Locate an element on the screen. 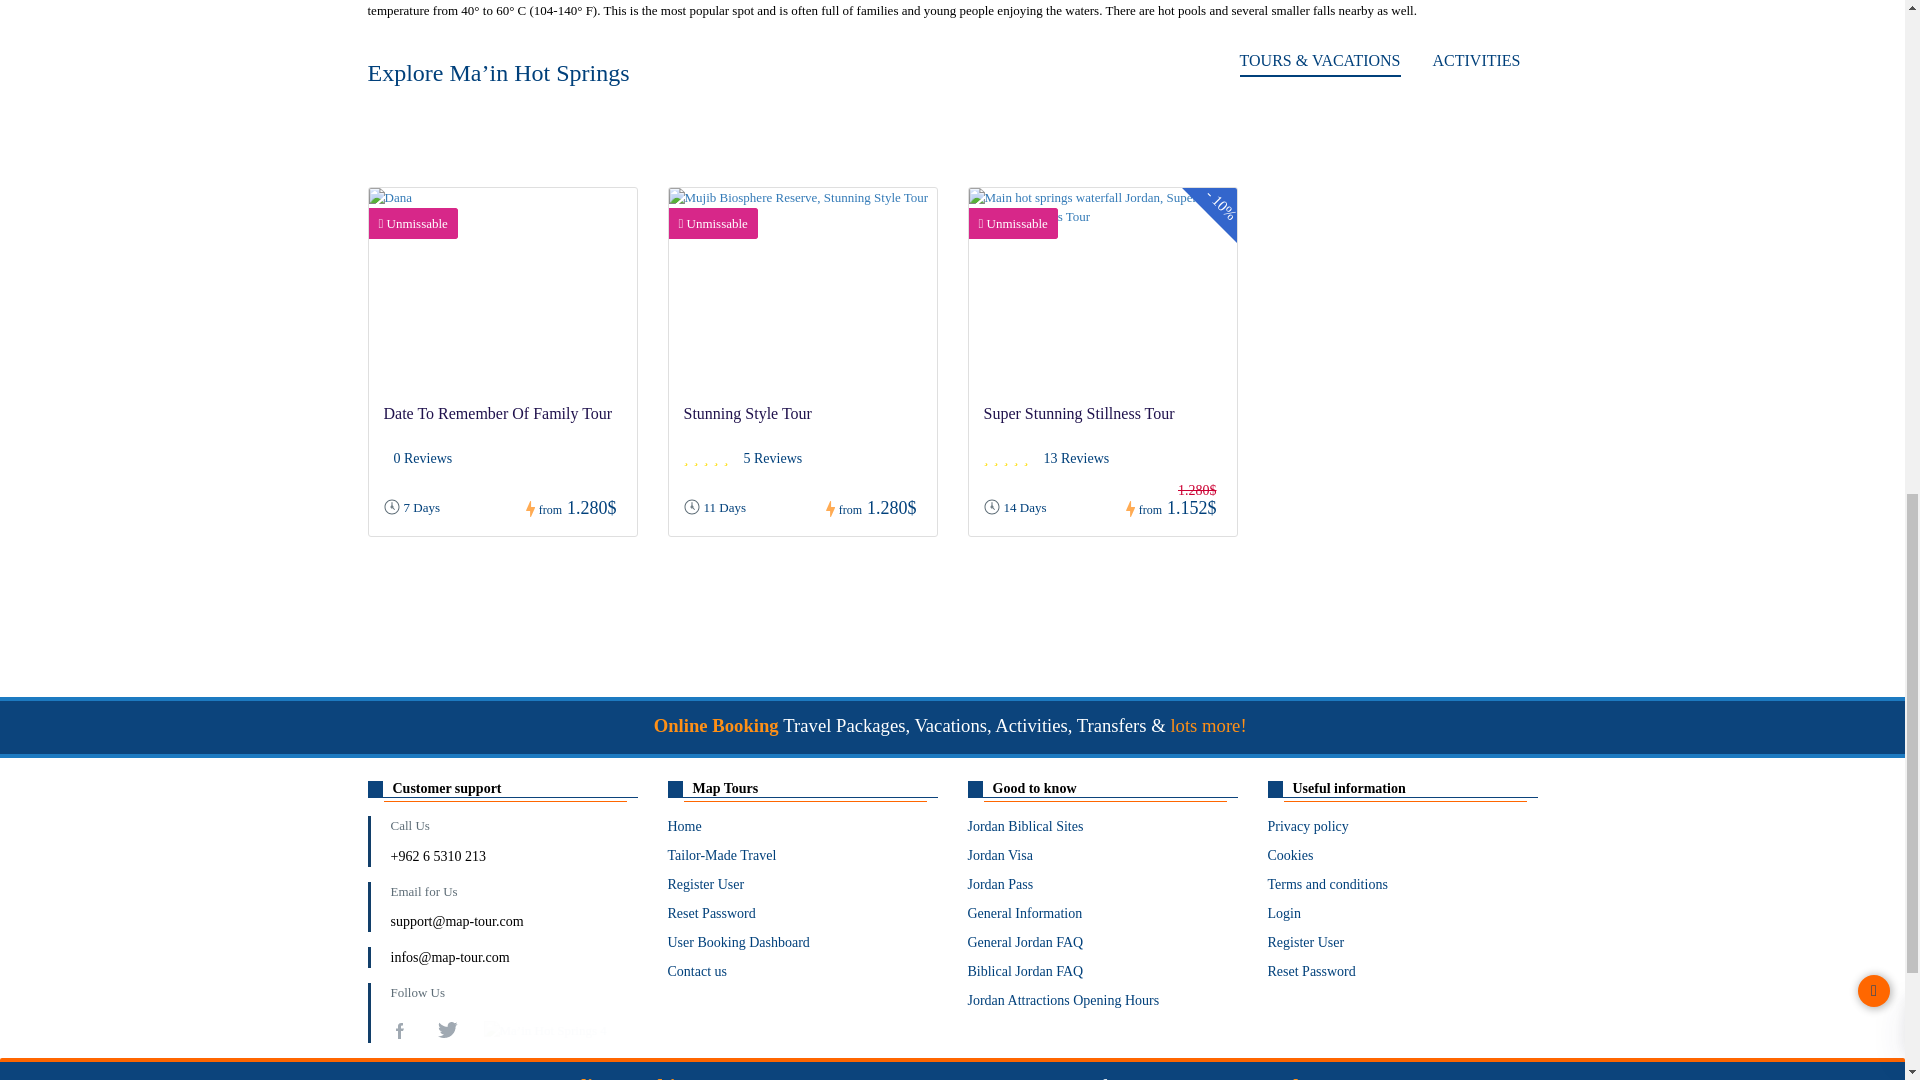 The image size is (1920, 1080). Date To Remember Of Family Tour is located at coordinates (498, 414).